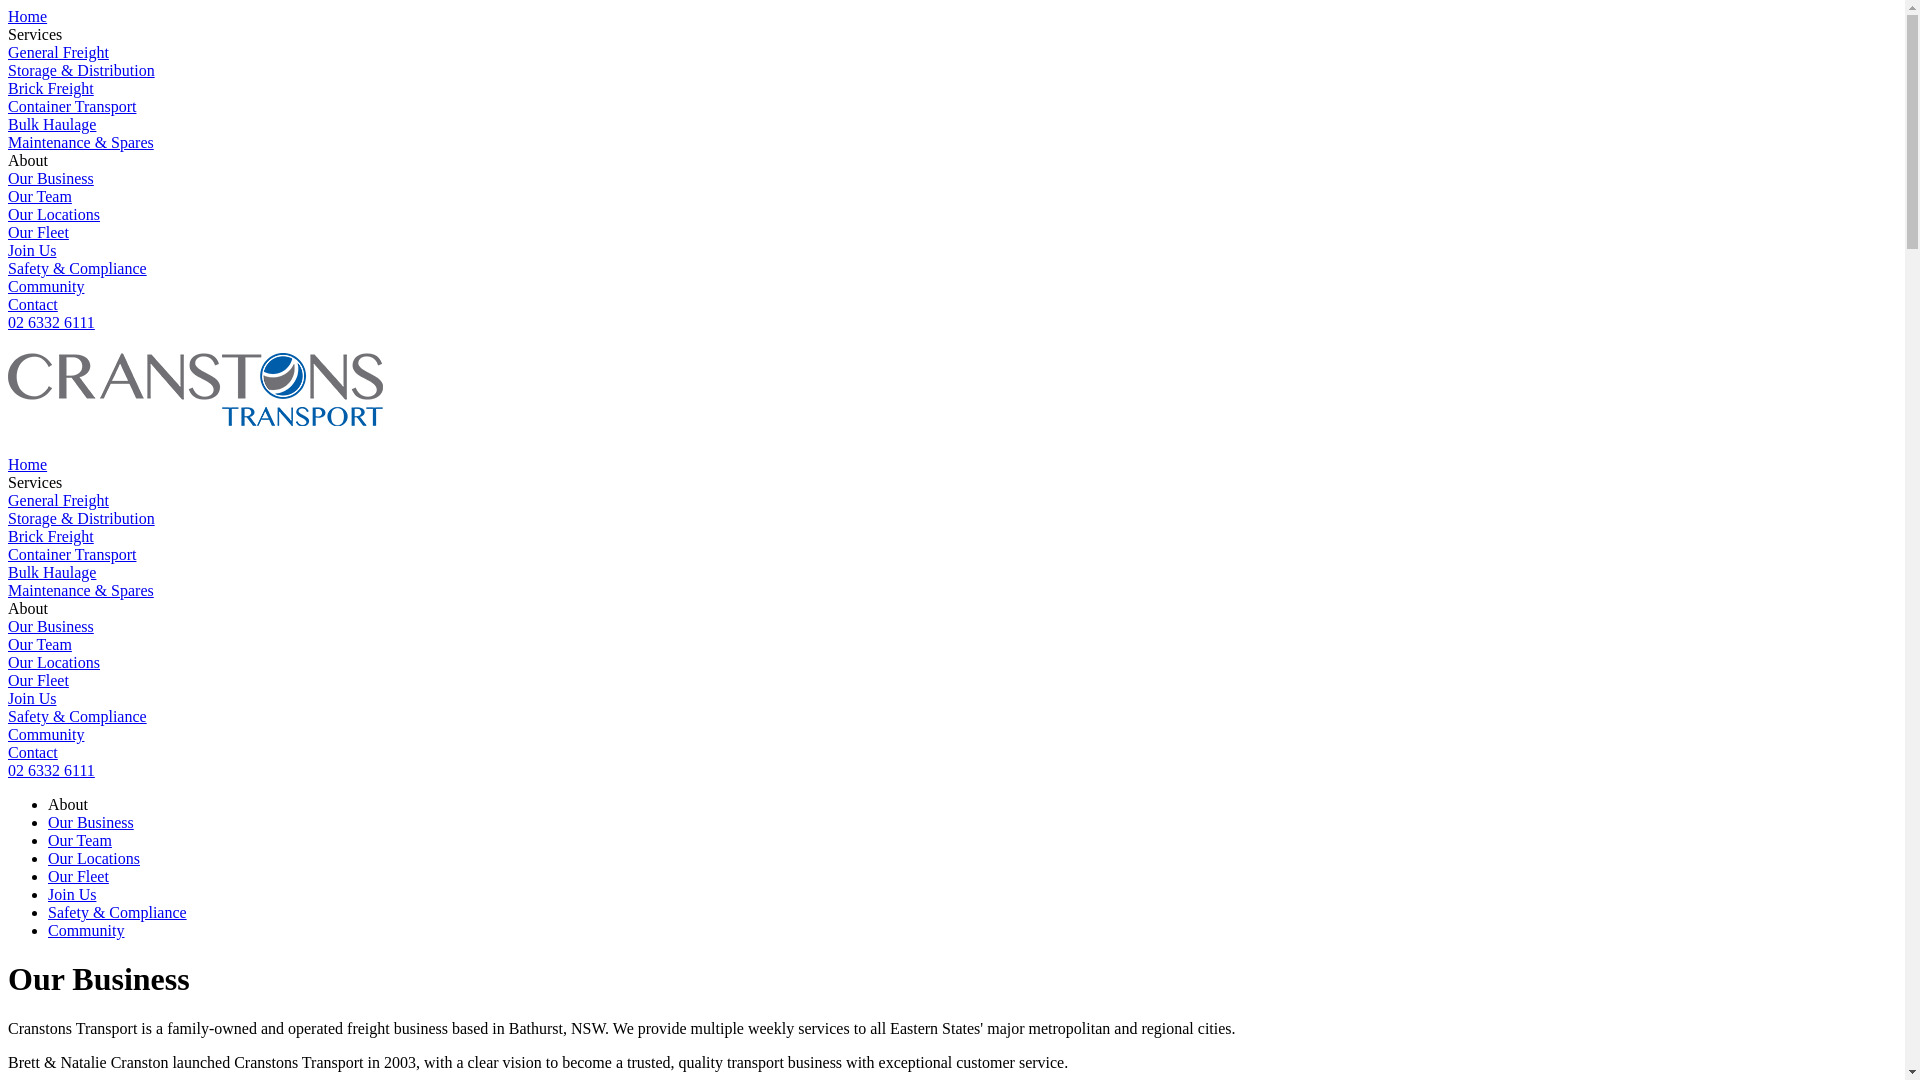 This screenshot has height=1080, width=1920. What do you see at coordinates (32, 250) in the screenshot?
I see `Join Us` at bounding box center [32, 250].